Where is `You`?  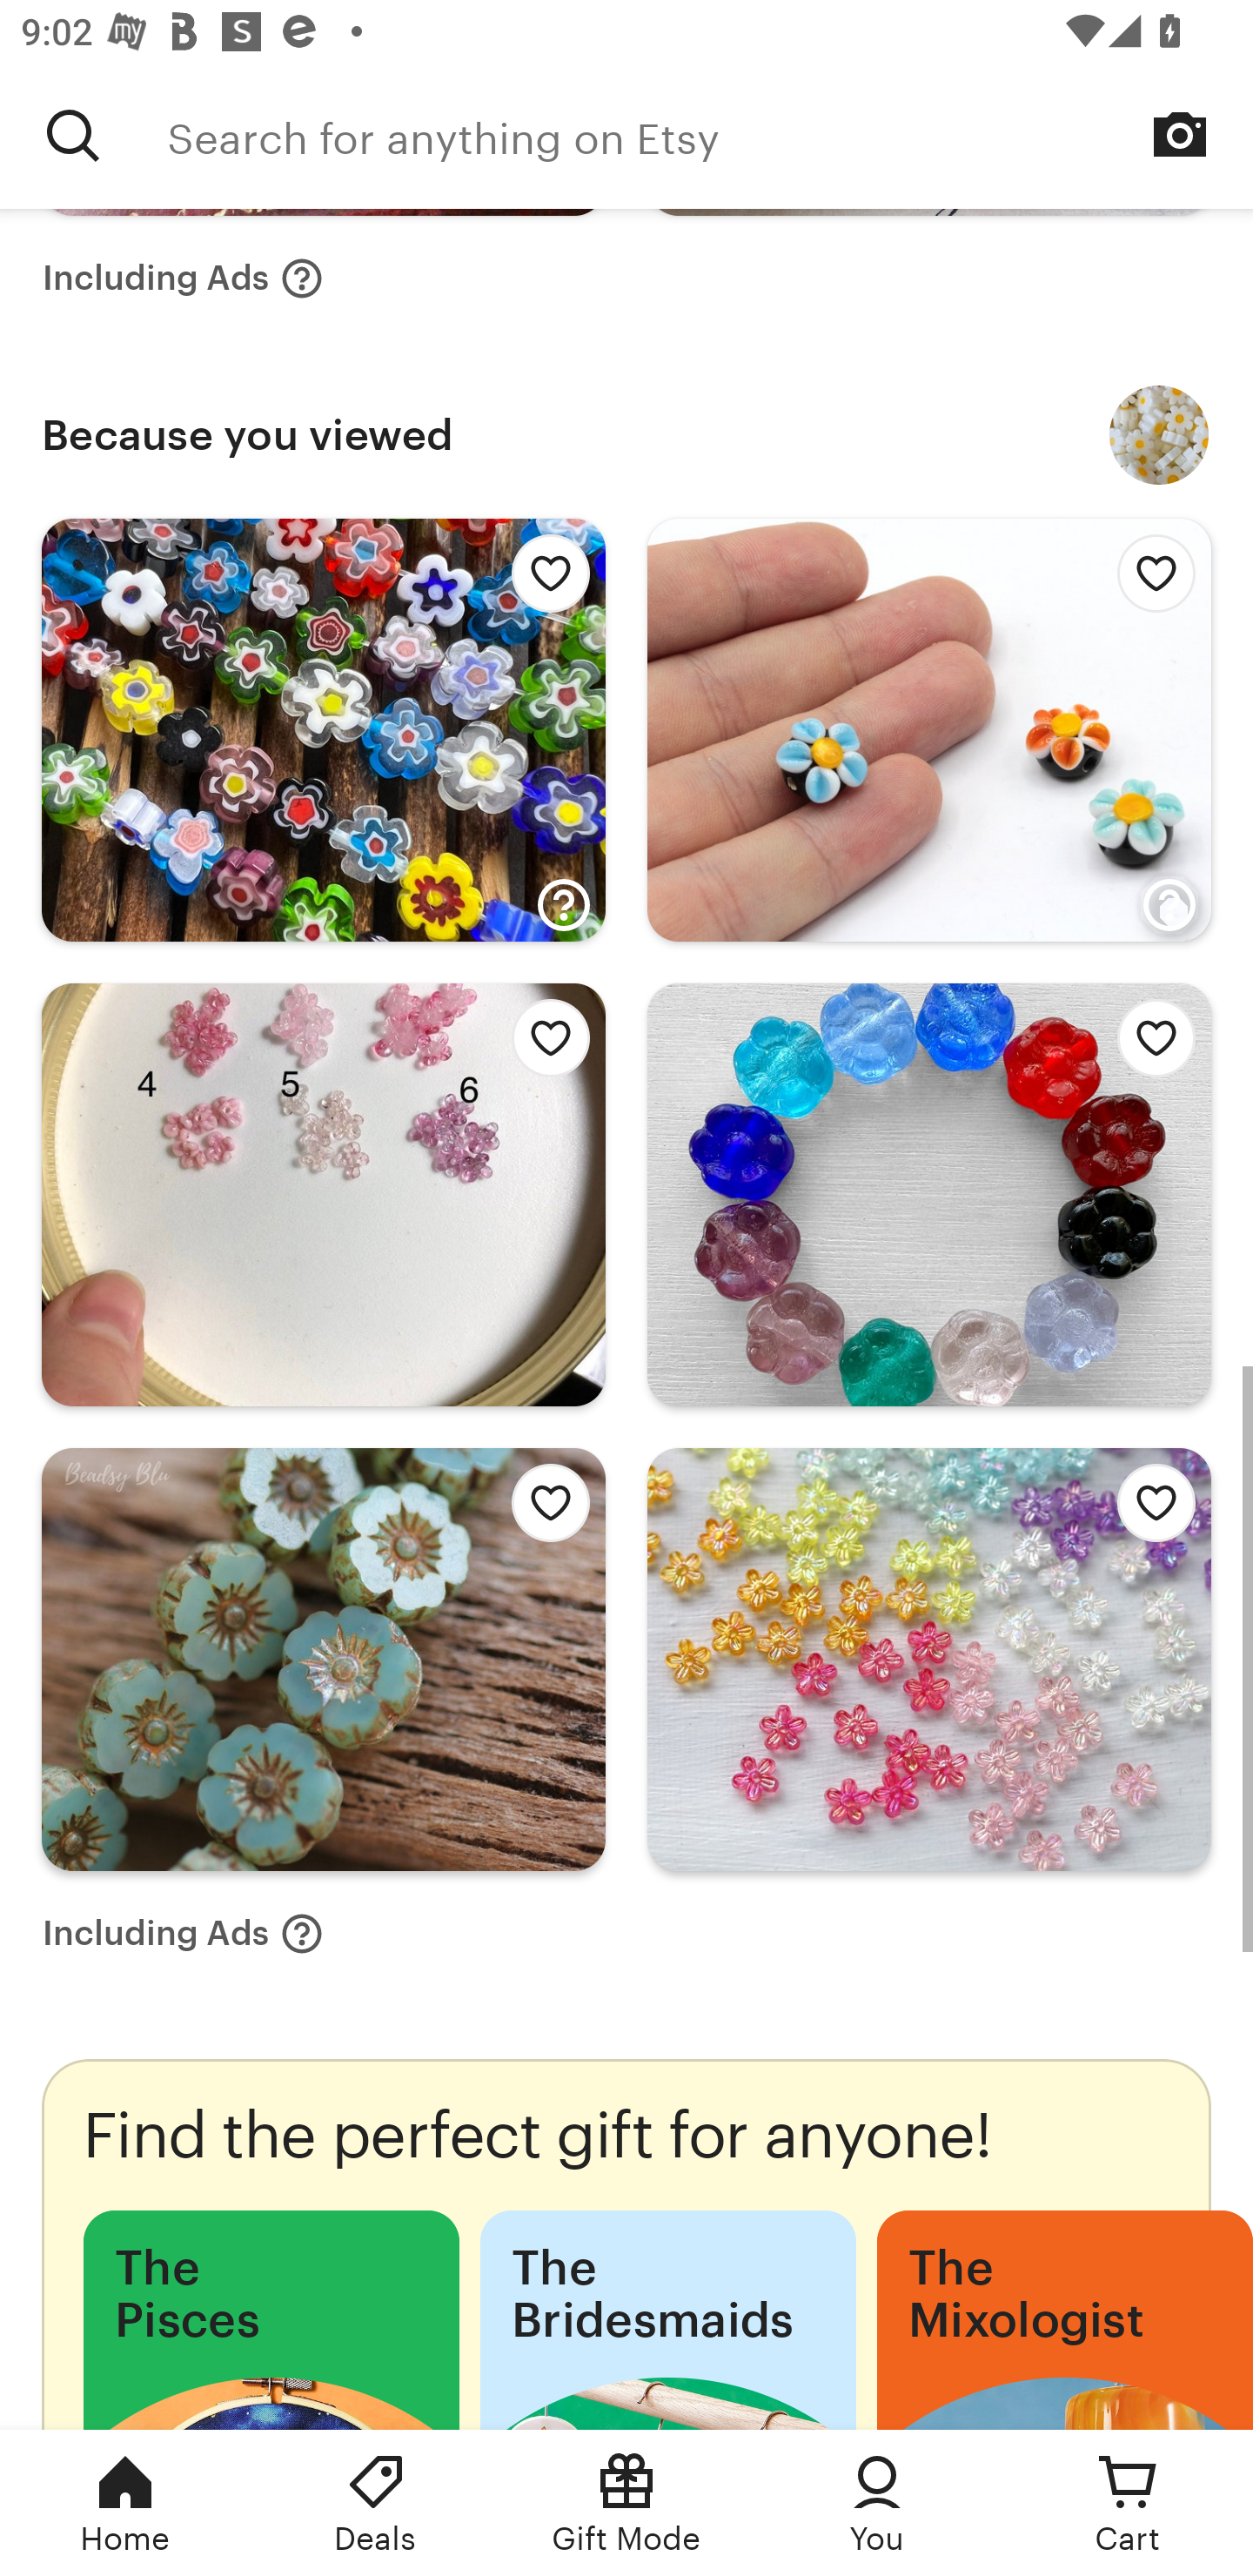
You is located at coordinates (877, 2503).